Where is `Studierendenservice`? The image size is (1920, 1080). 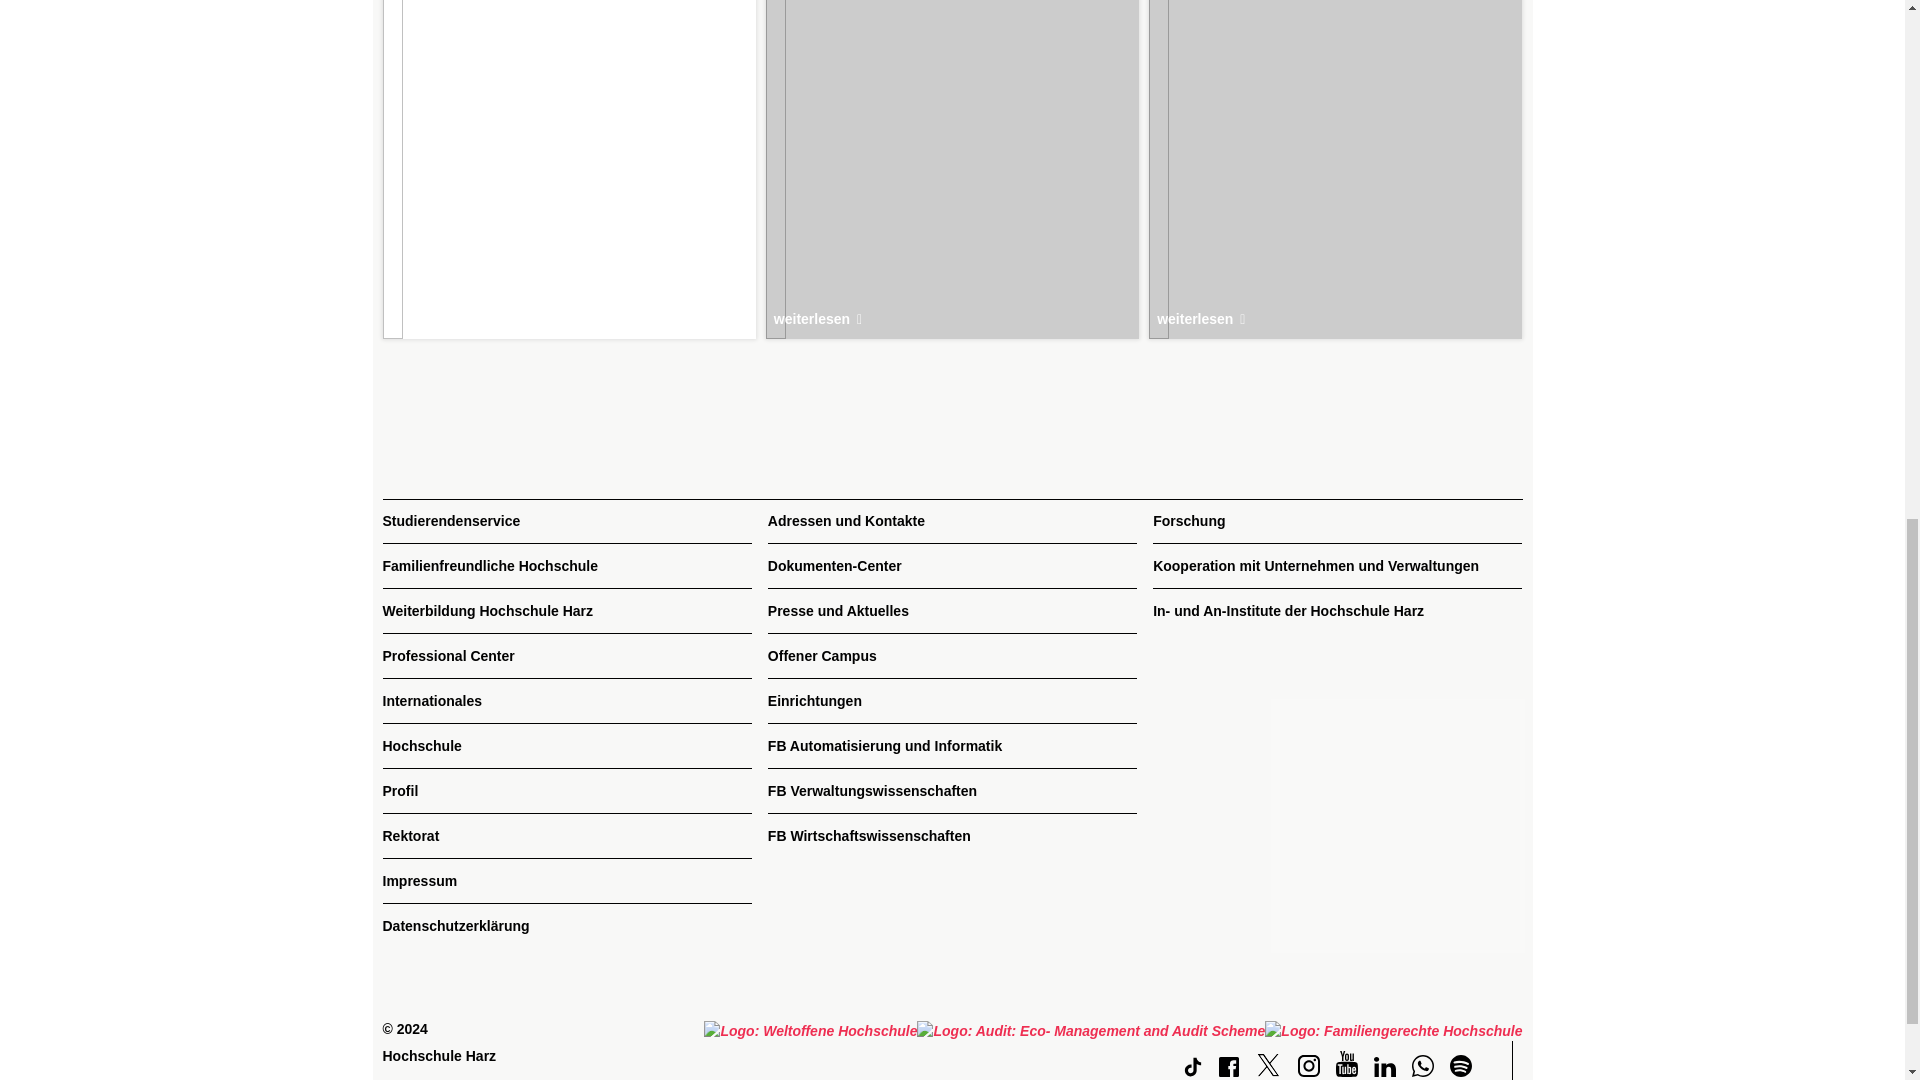 Studierendenservice is located at coordinates (566, 521).